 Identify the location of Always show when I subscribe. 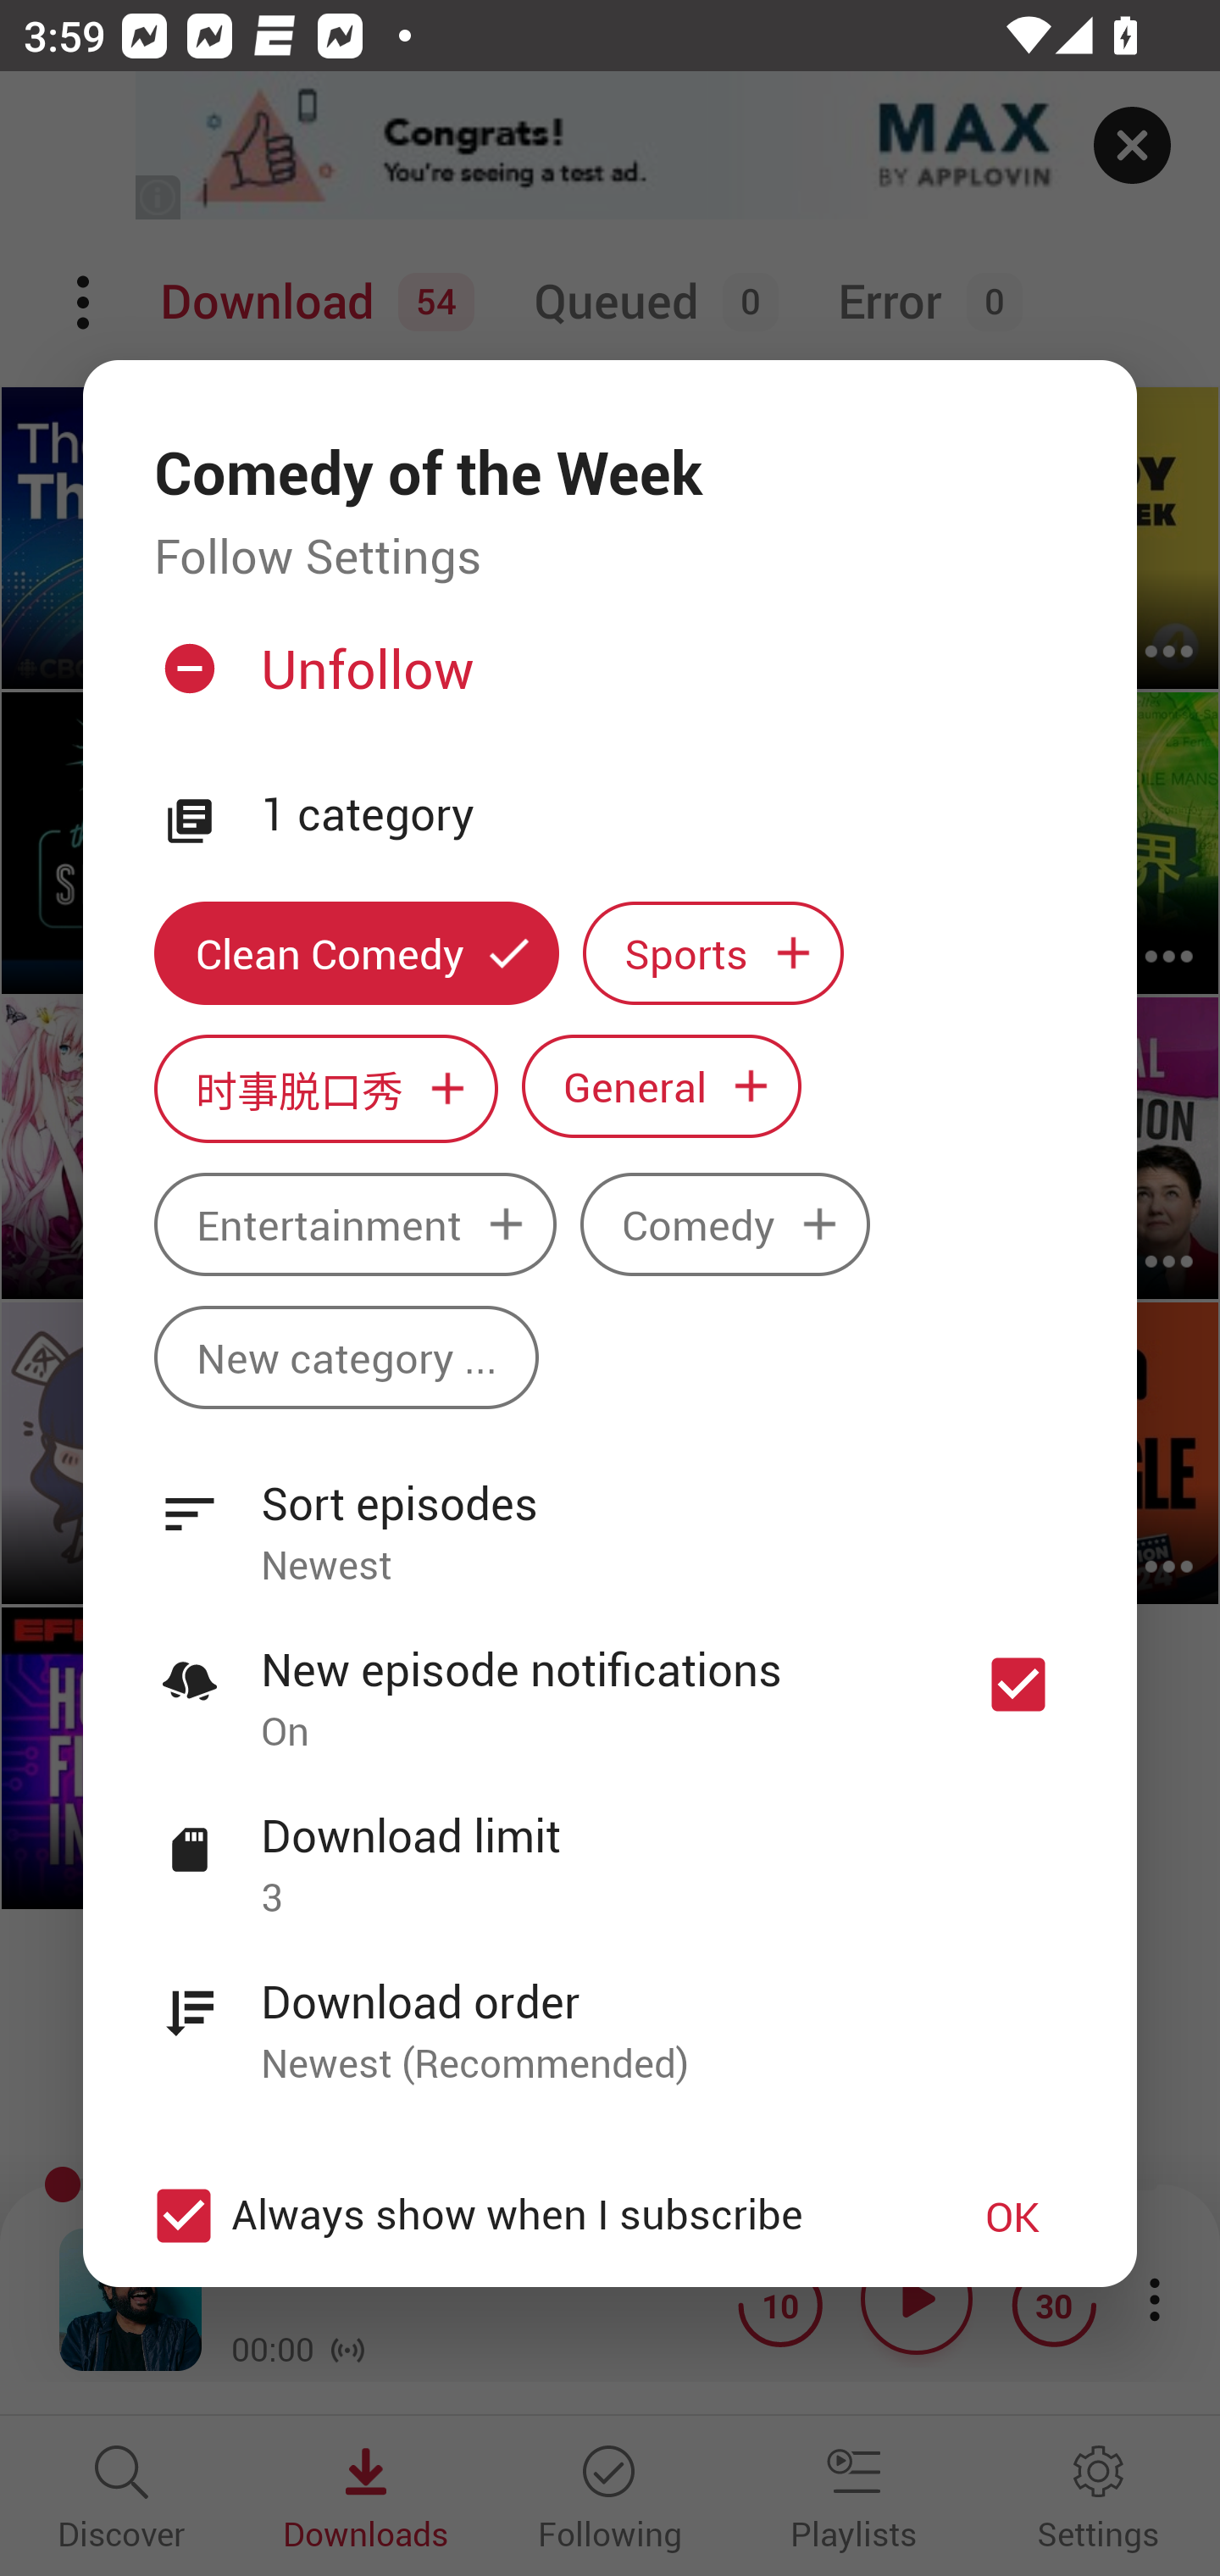
(527, 2217).